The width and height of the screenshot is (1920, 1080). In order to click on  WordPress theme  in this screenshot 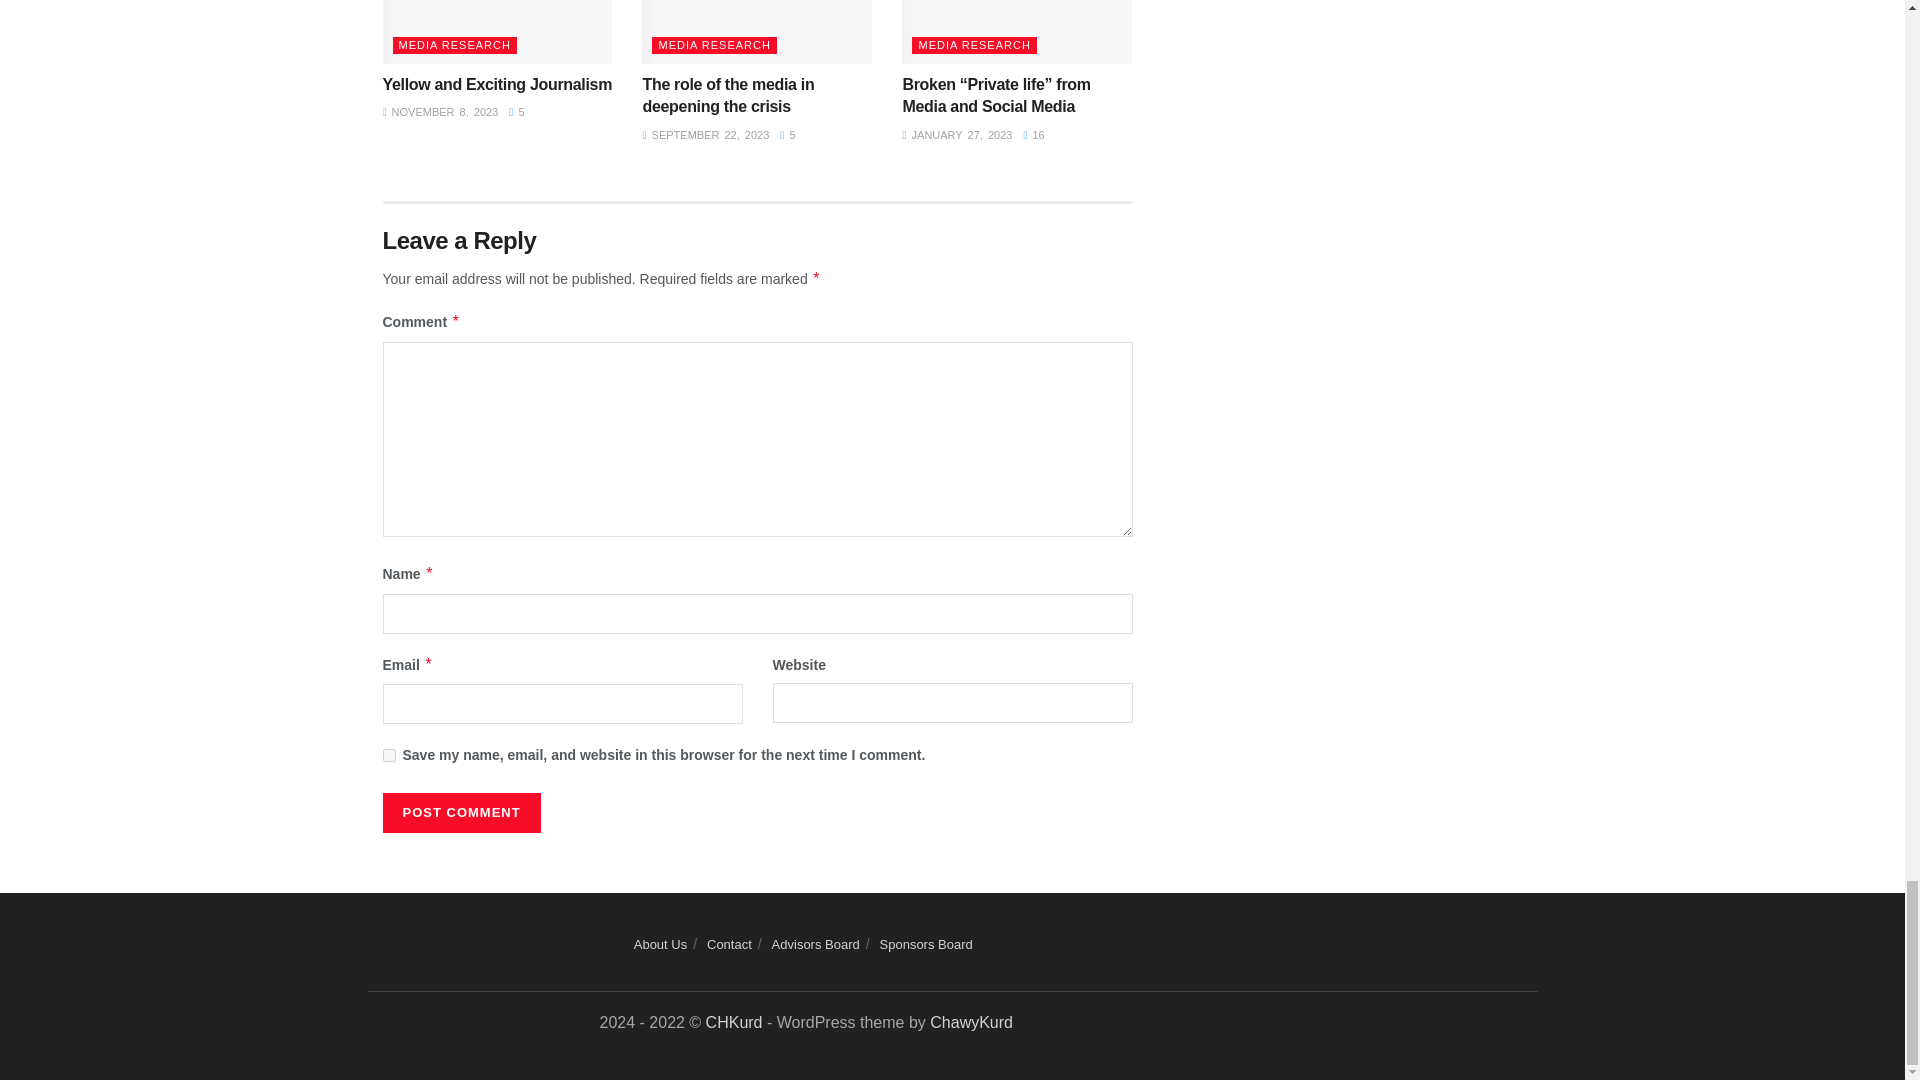, I will do `click(734, 1022)`.